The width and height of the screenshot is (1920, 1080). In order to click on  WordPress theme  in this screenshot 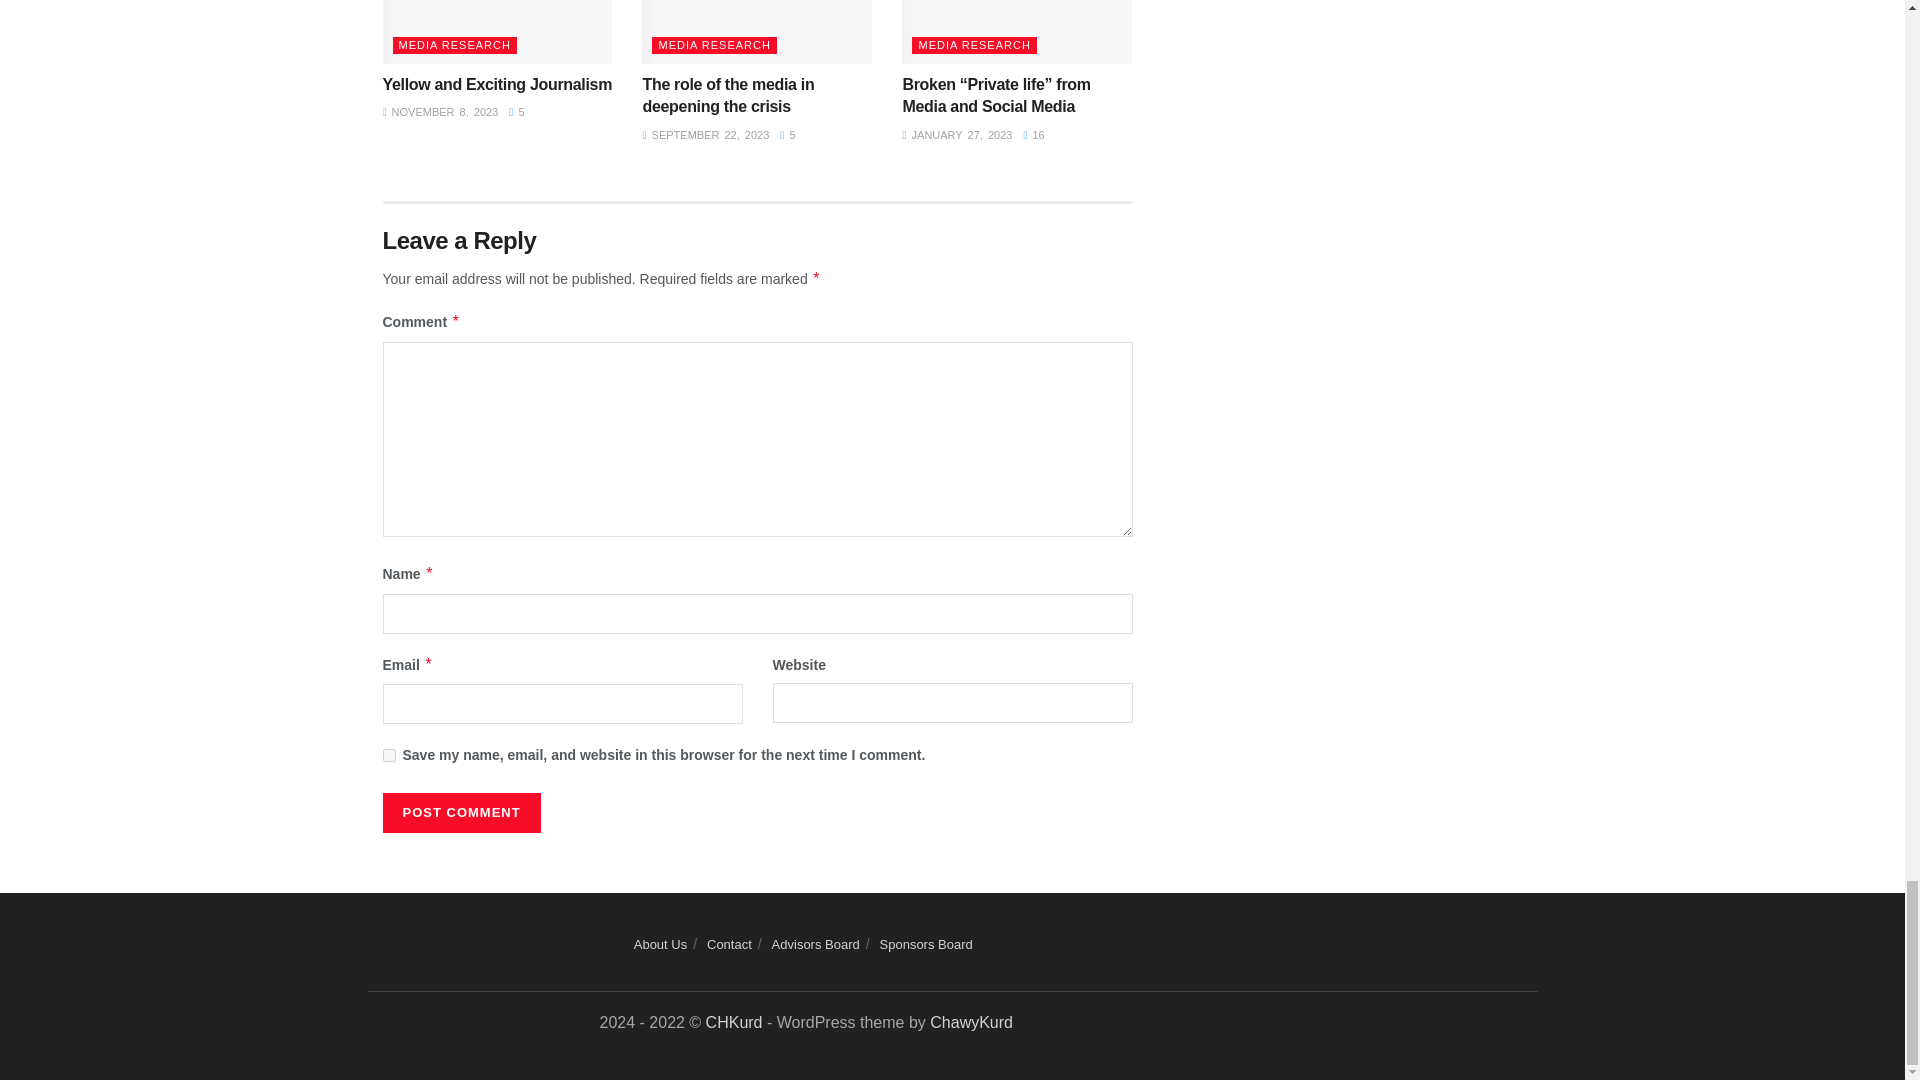, I will do `click(734, 1022)`.